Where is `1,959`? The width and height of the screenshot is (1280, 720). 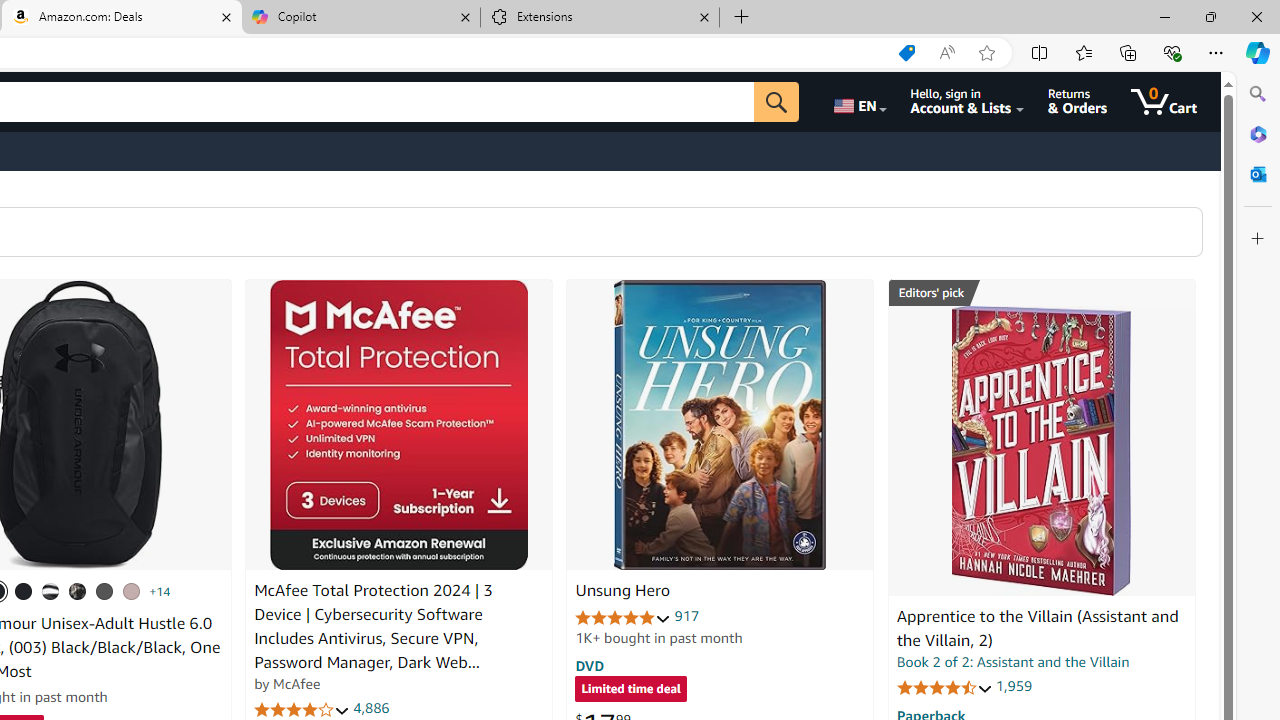 1,959 is located at coordinates (1013, 686).